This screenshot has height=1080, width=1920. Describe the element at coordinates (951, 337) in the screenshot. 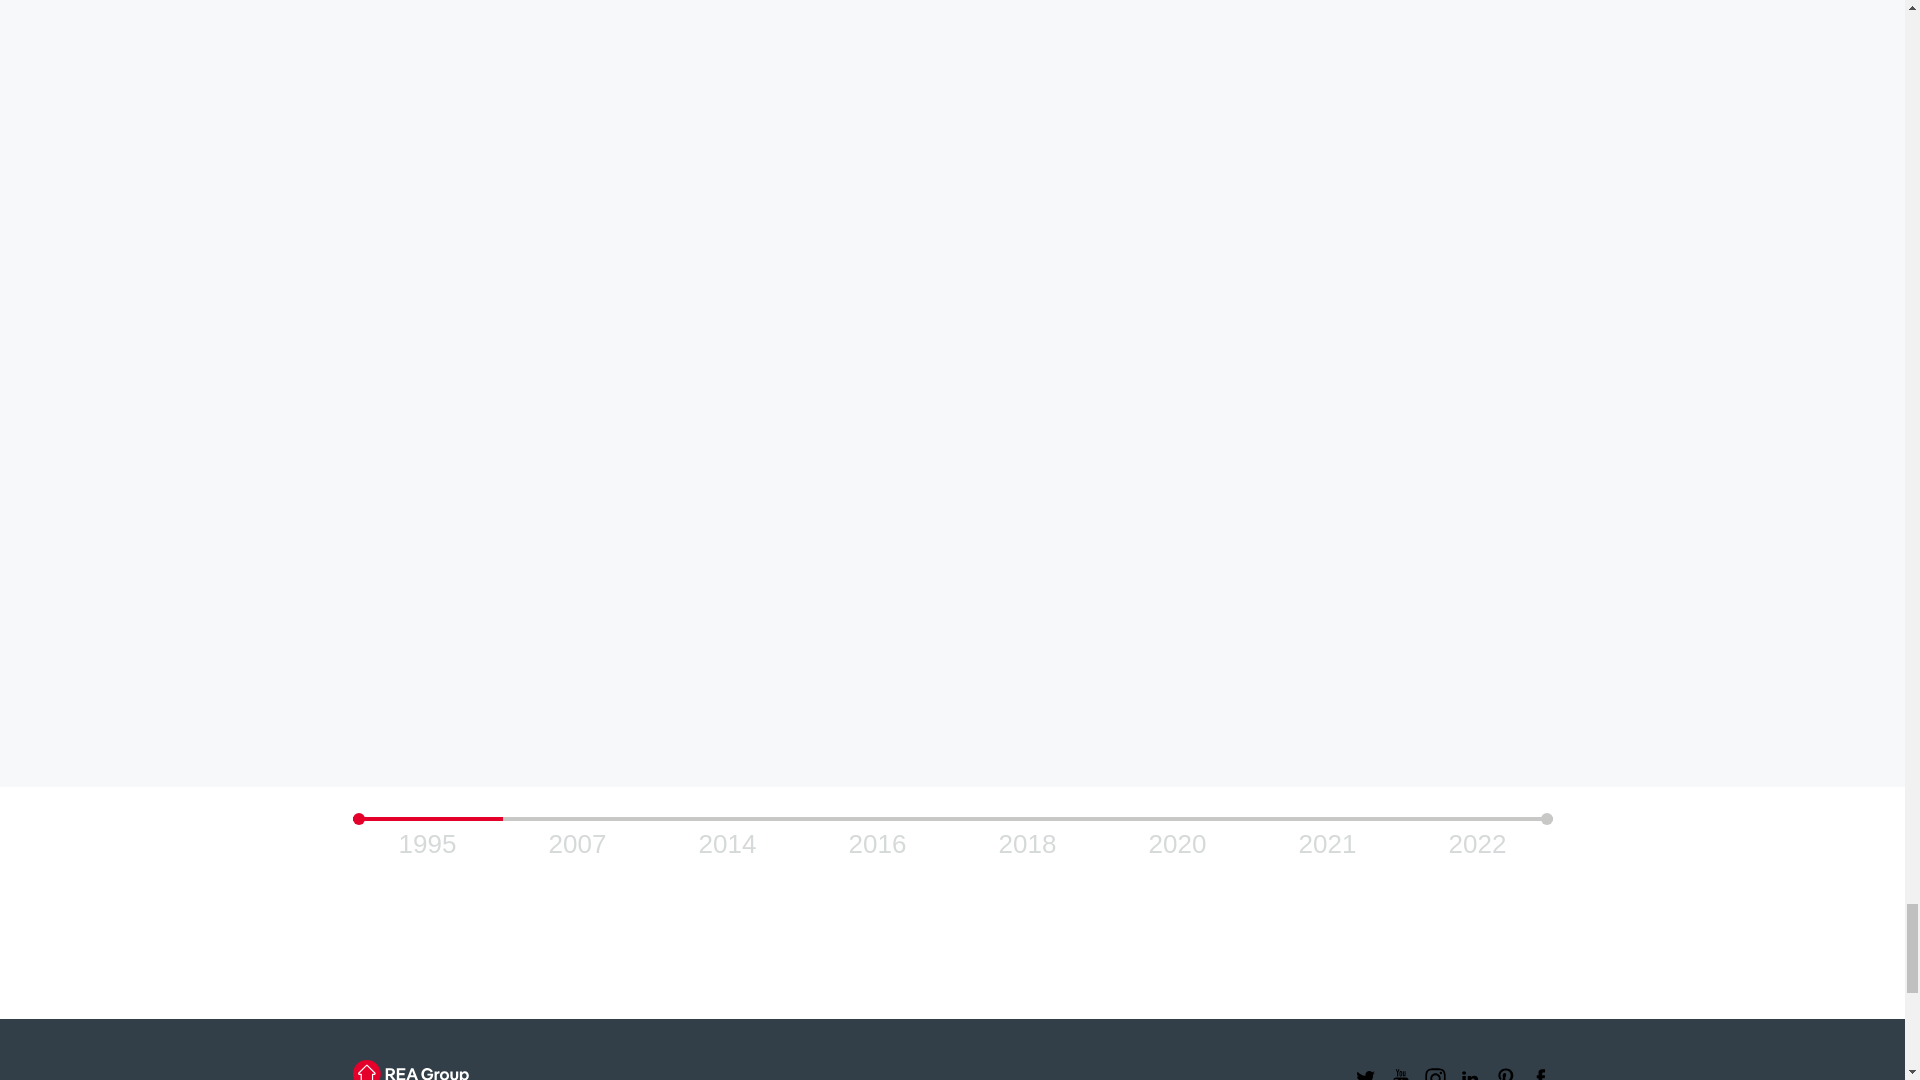

I see `realtor.com` at that location.